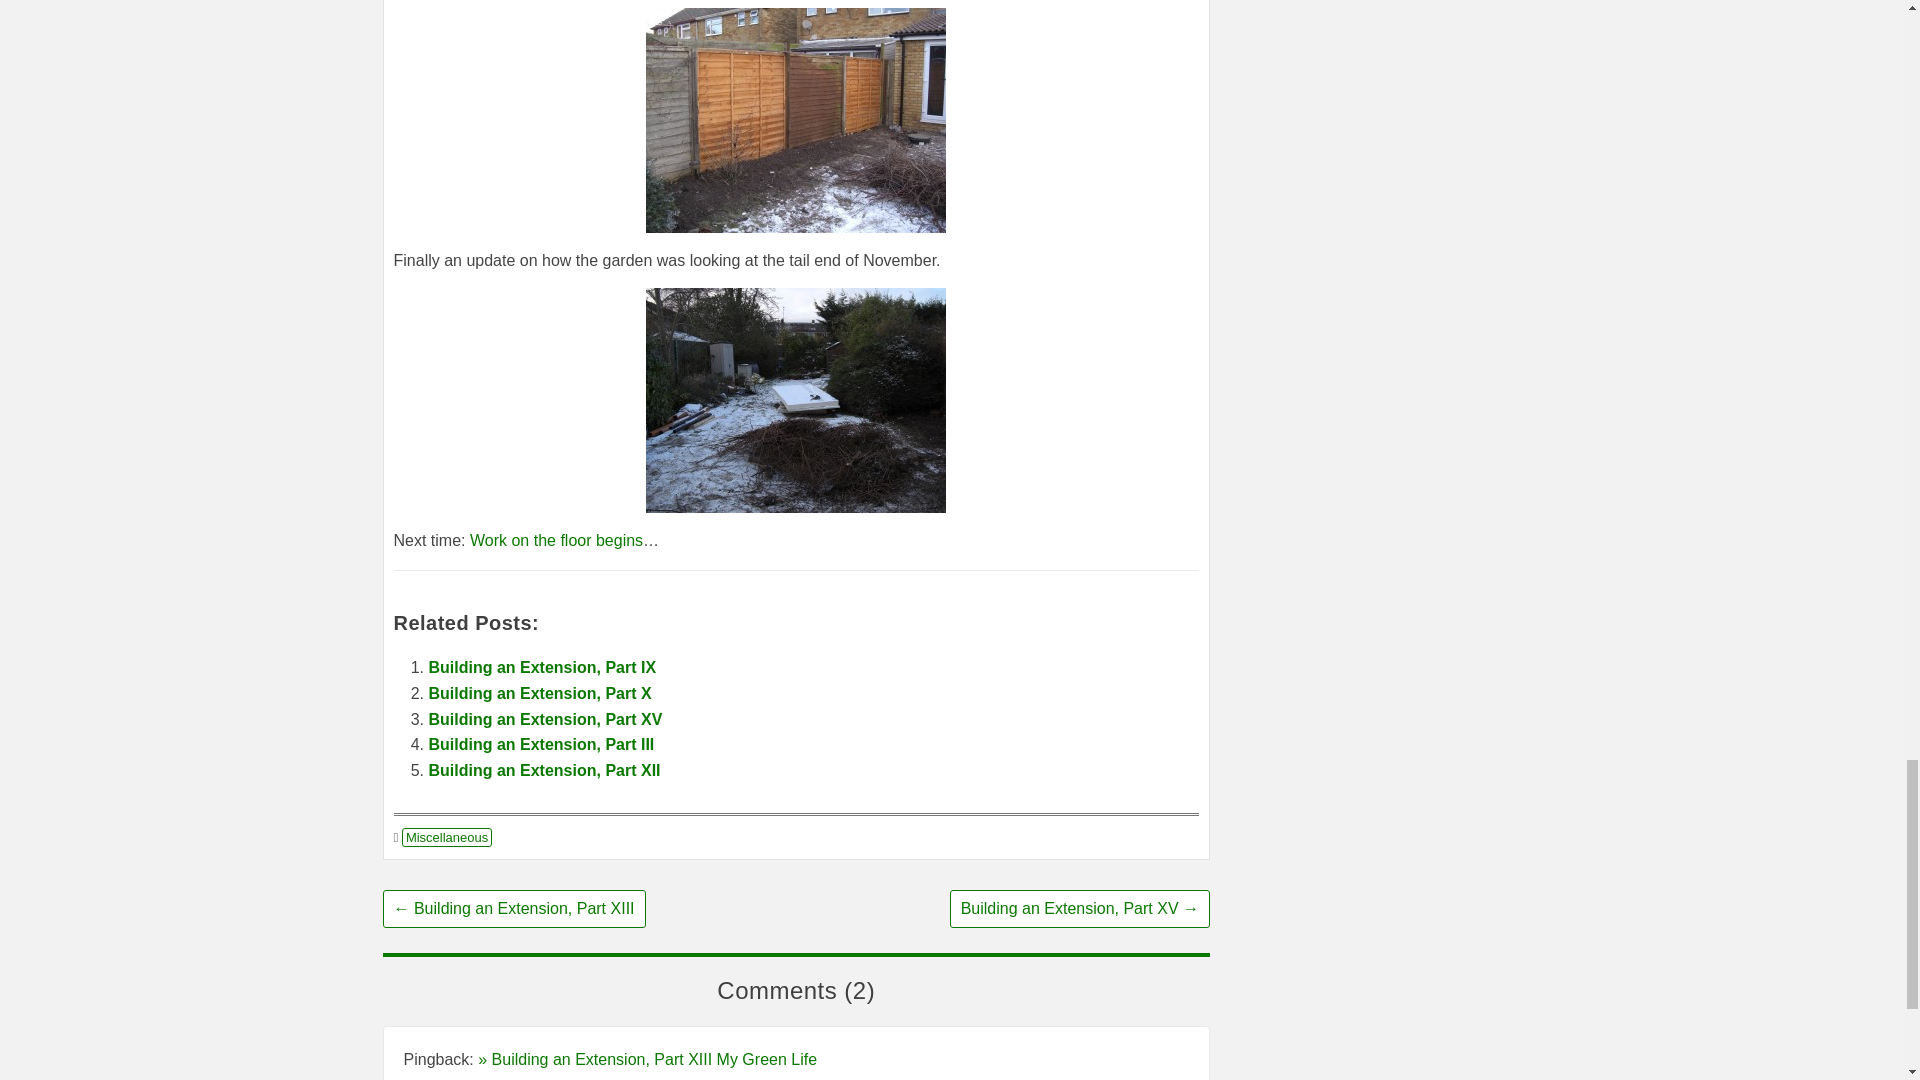 This screenshot has width=1920, height=1080. Describe the element at coordinates (542, 667) in the screenshot. I see `Building an Extension, Part IX` at that location.